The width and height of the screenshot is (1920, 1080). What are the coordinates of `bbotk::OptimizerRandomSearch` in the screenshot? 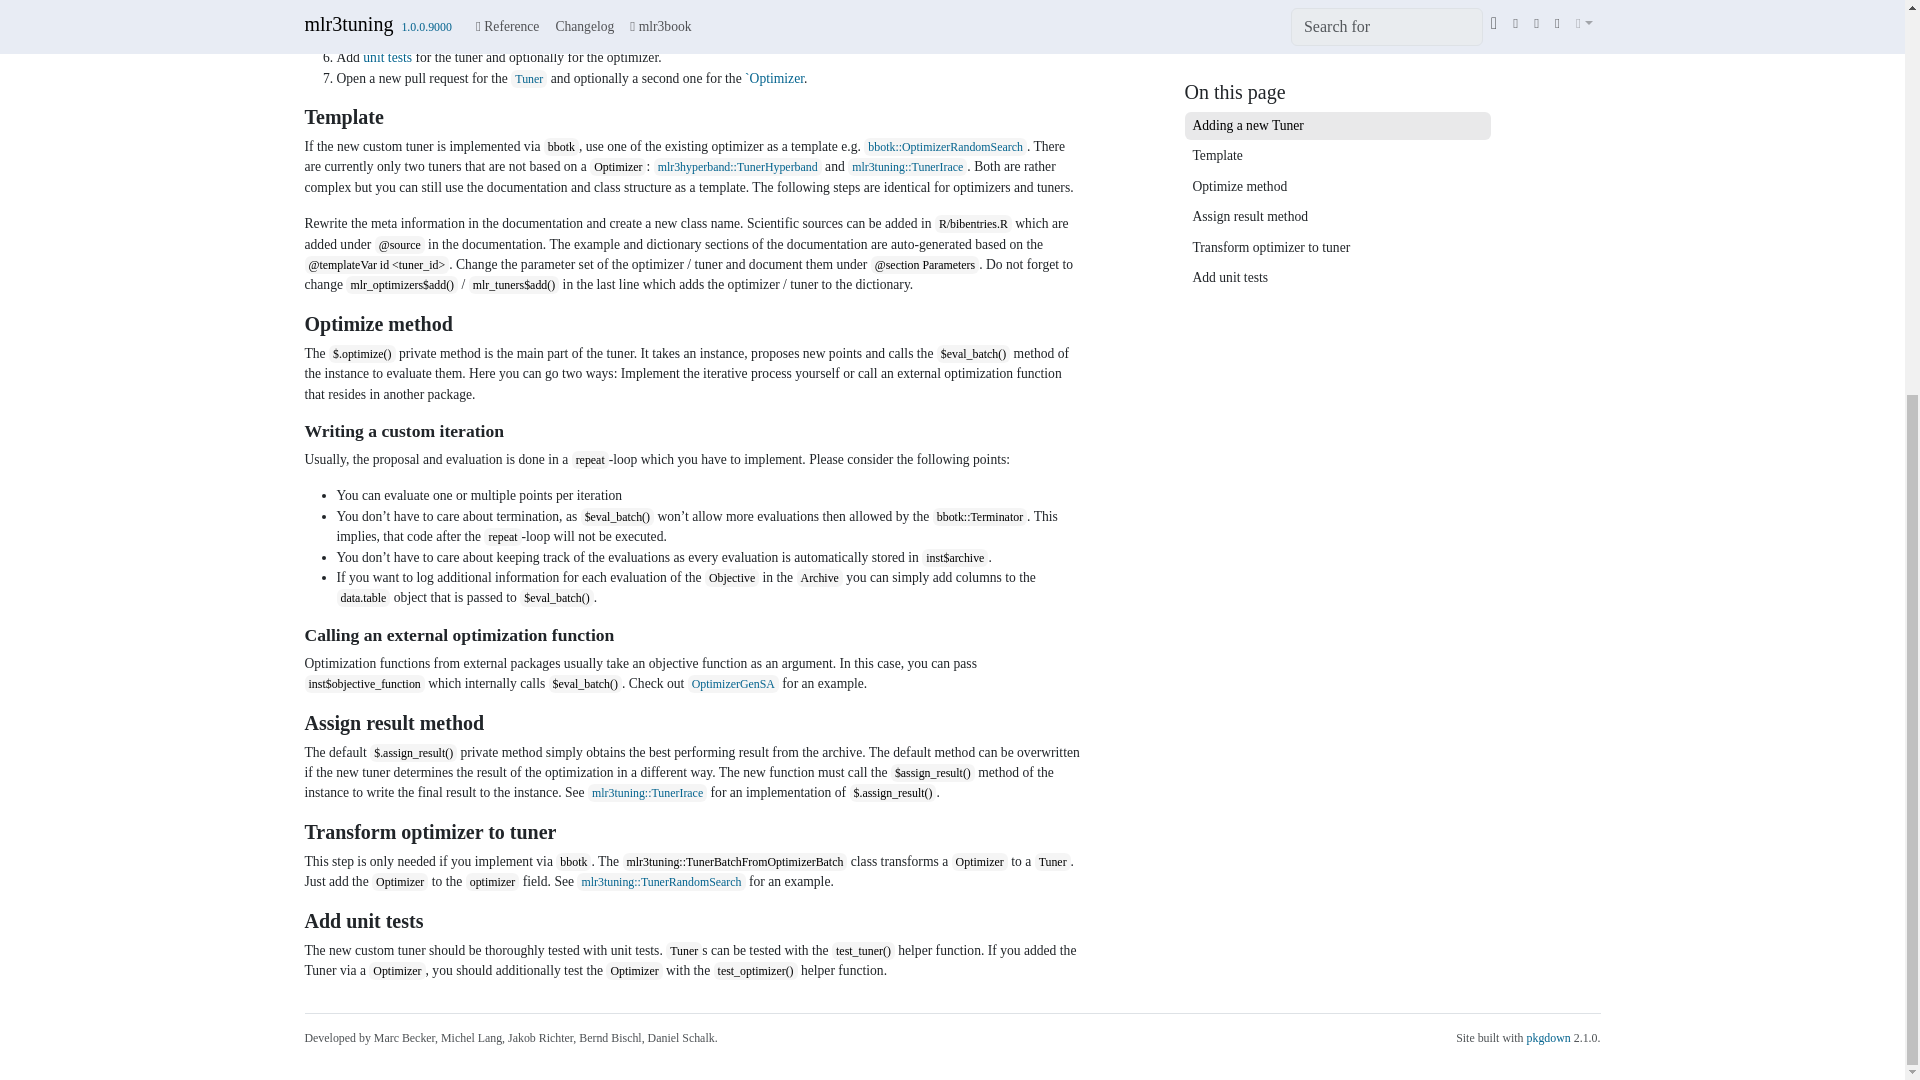 It's located at (946, 146).